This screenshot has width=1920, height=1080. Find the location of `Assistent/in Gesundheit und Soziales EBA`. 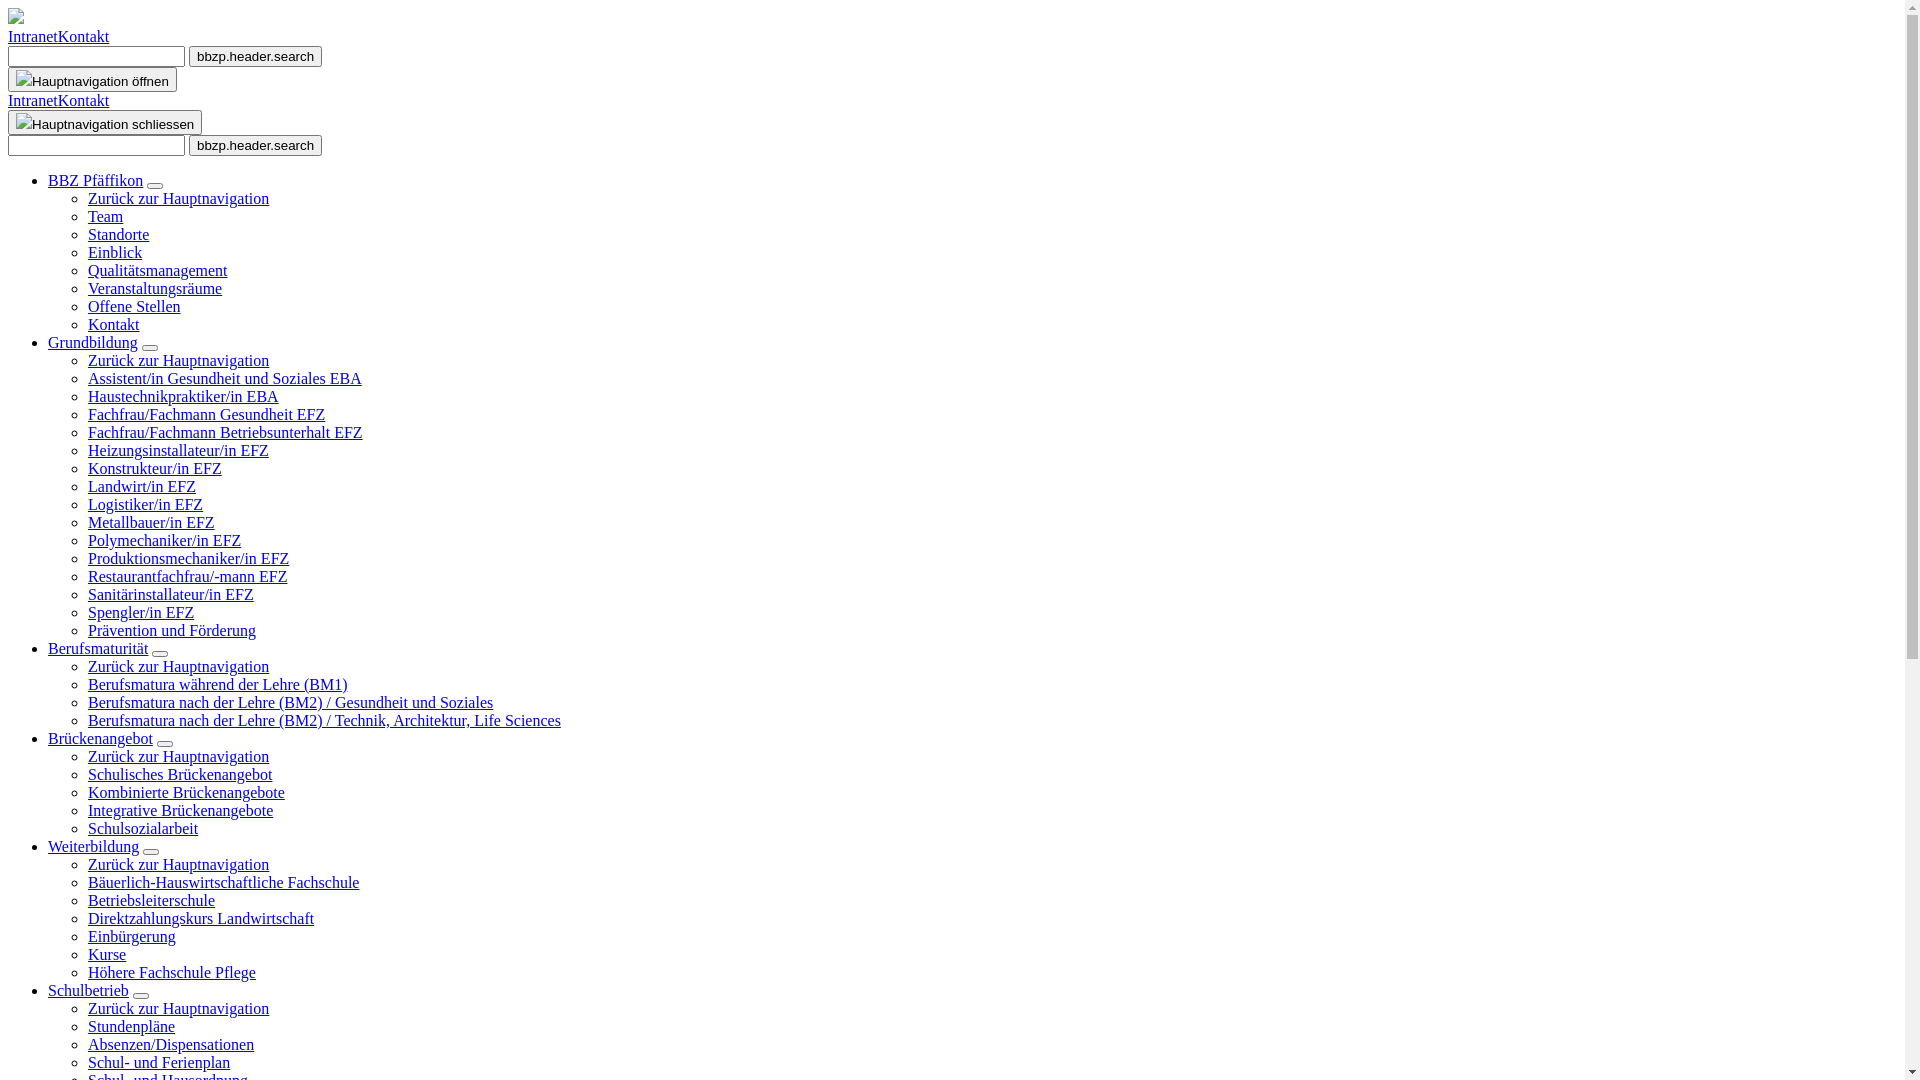

Assistent/in Gesundheit und Soziales EBA is located at coordinates (225, 378).